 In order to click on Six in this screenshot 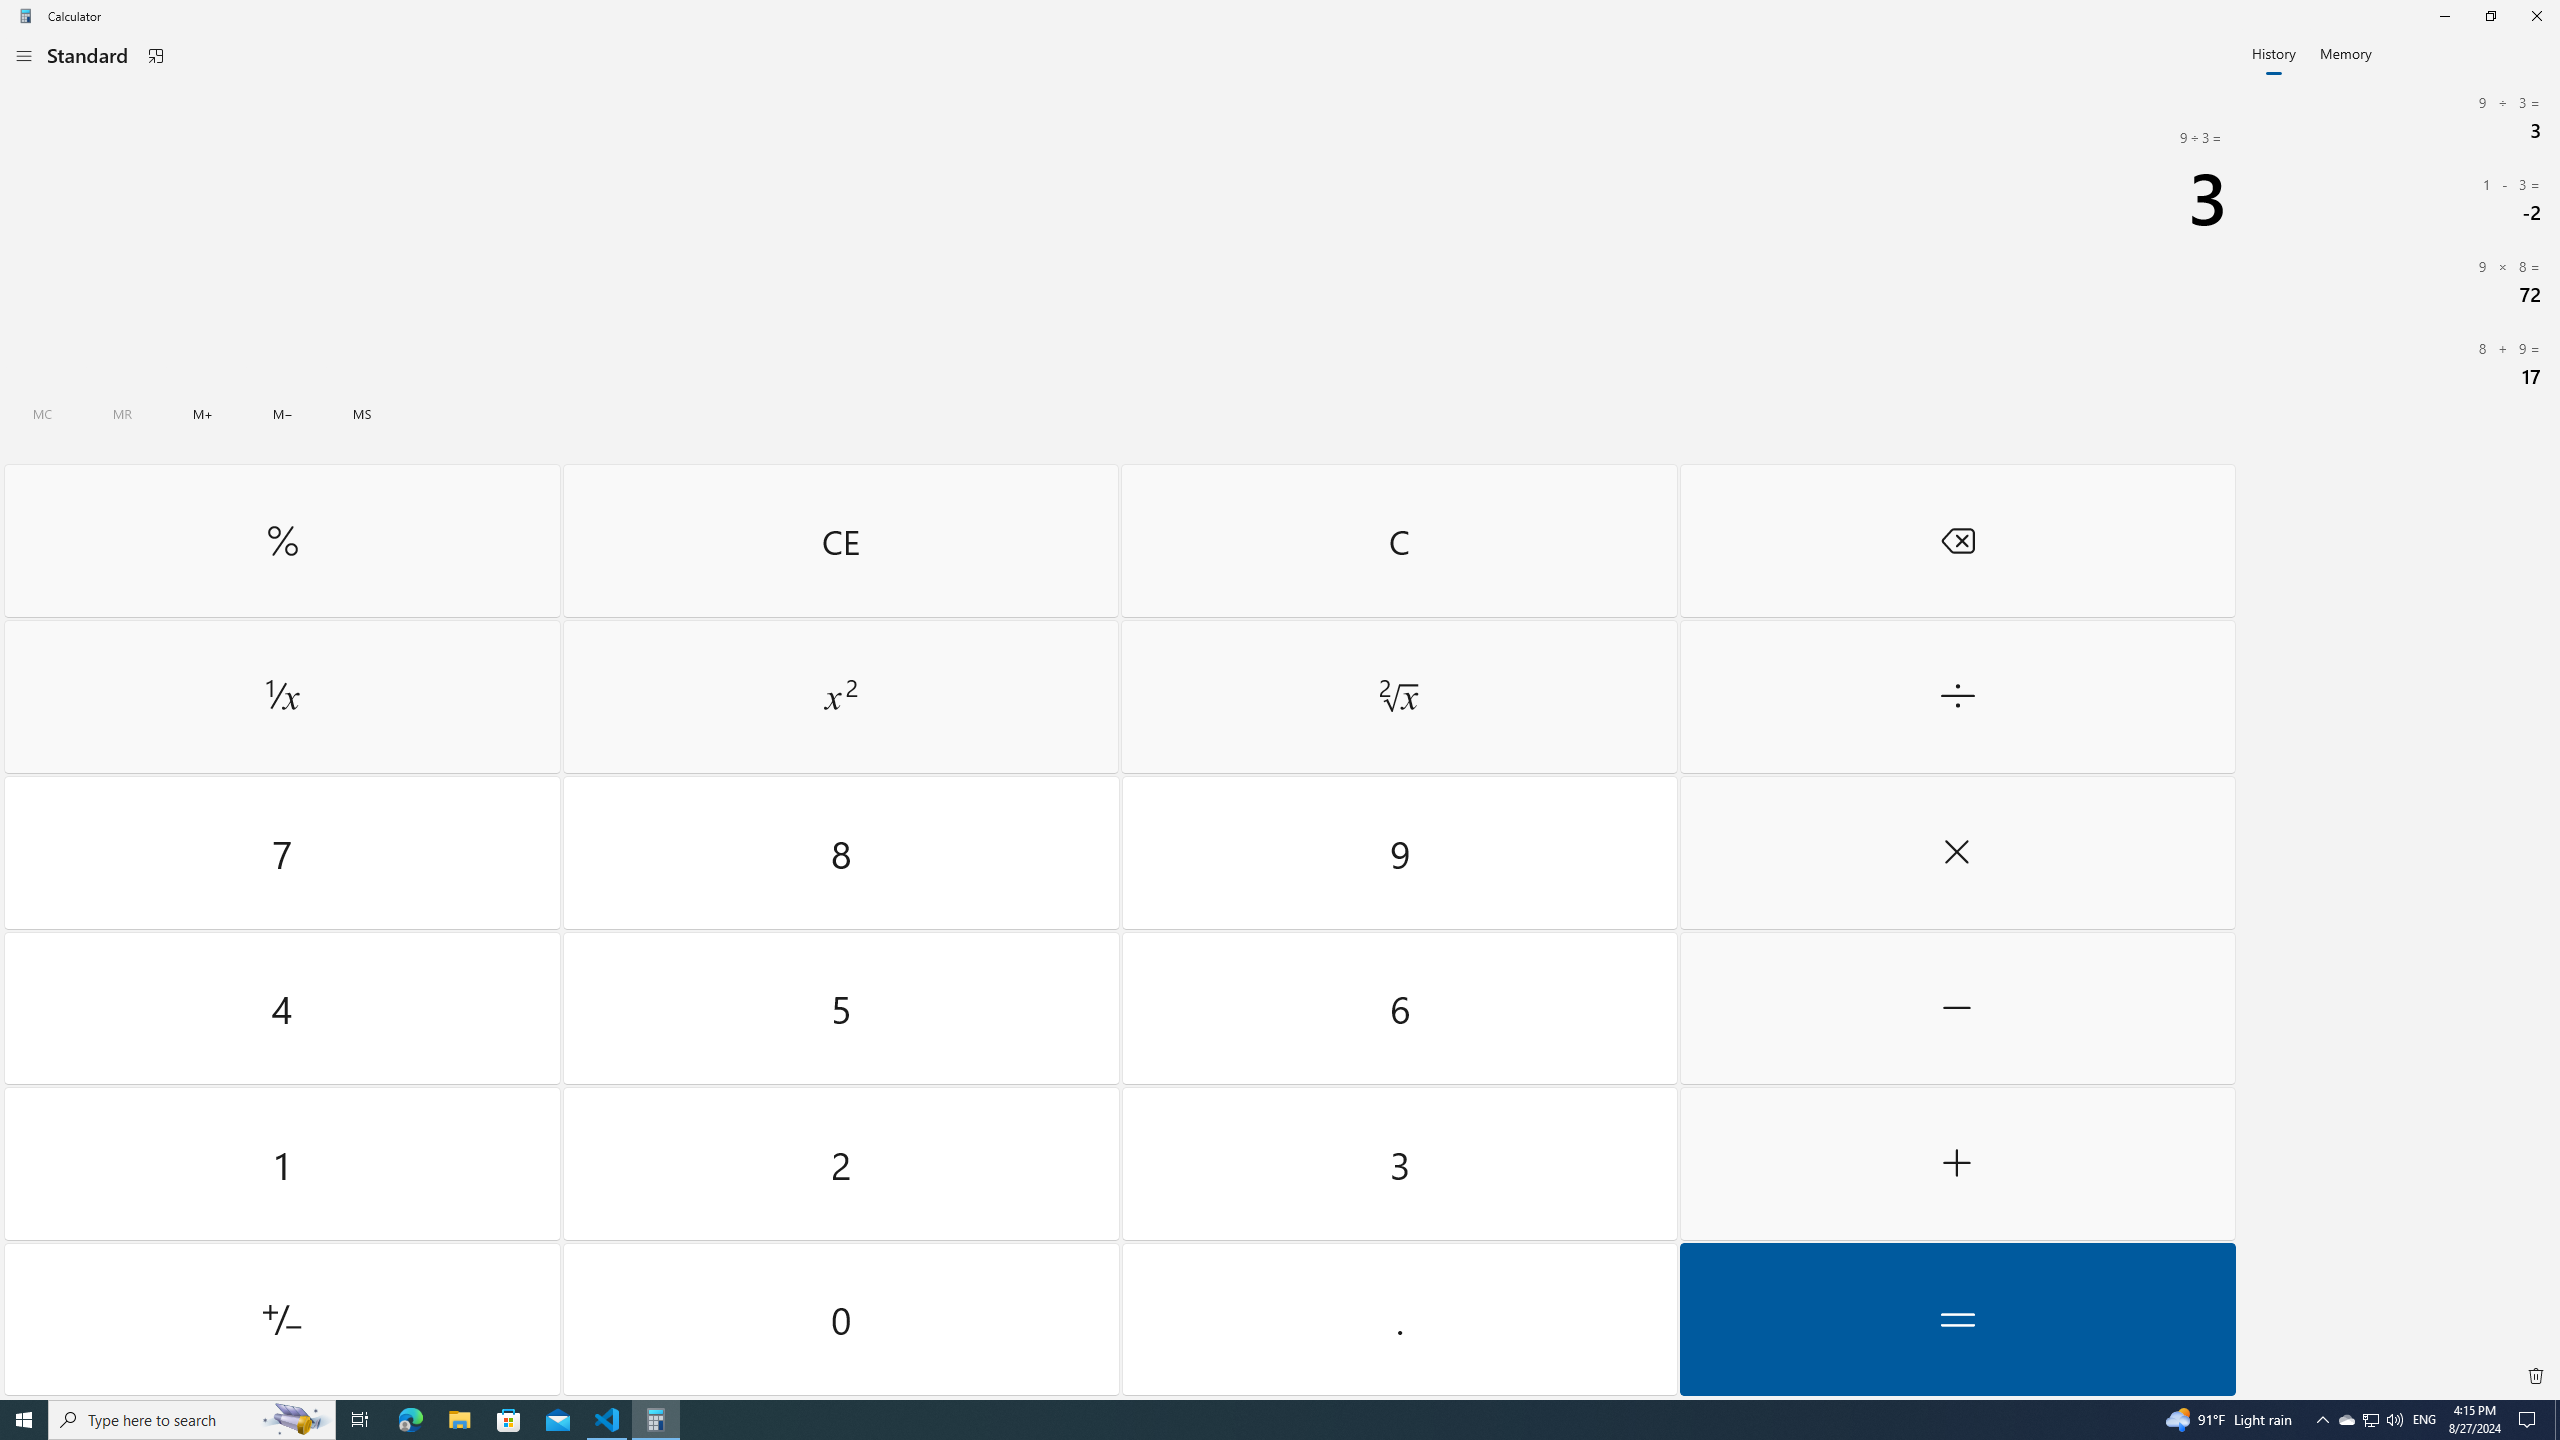, I will do `click(1398, 1008)`.